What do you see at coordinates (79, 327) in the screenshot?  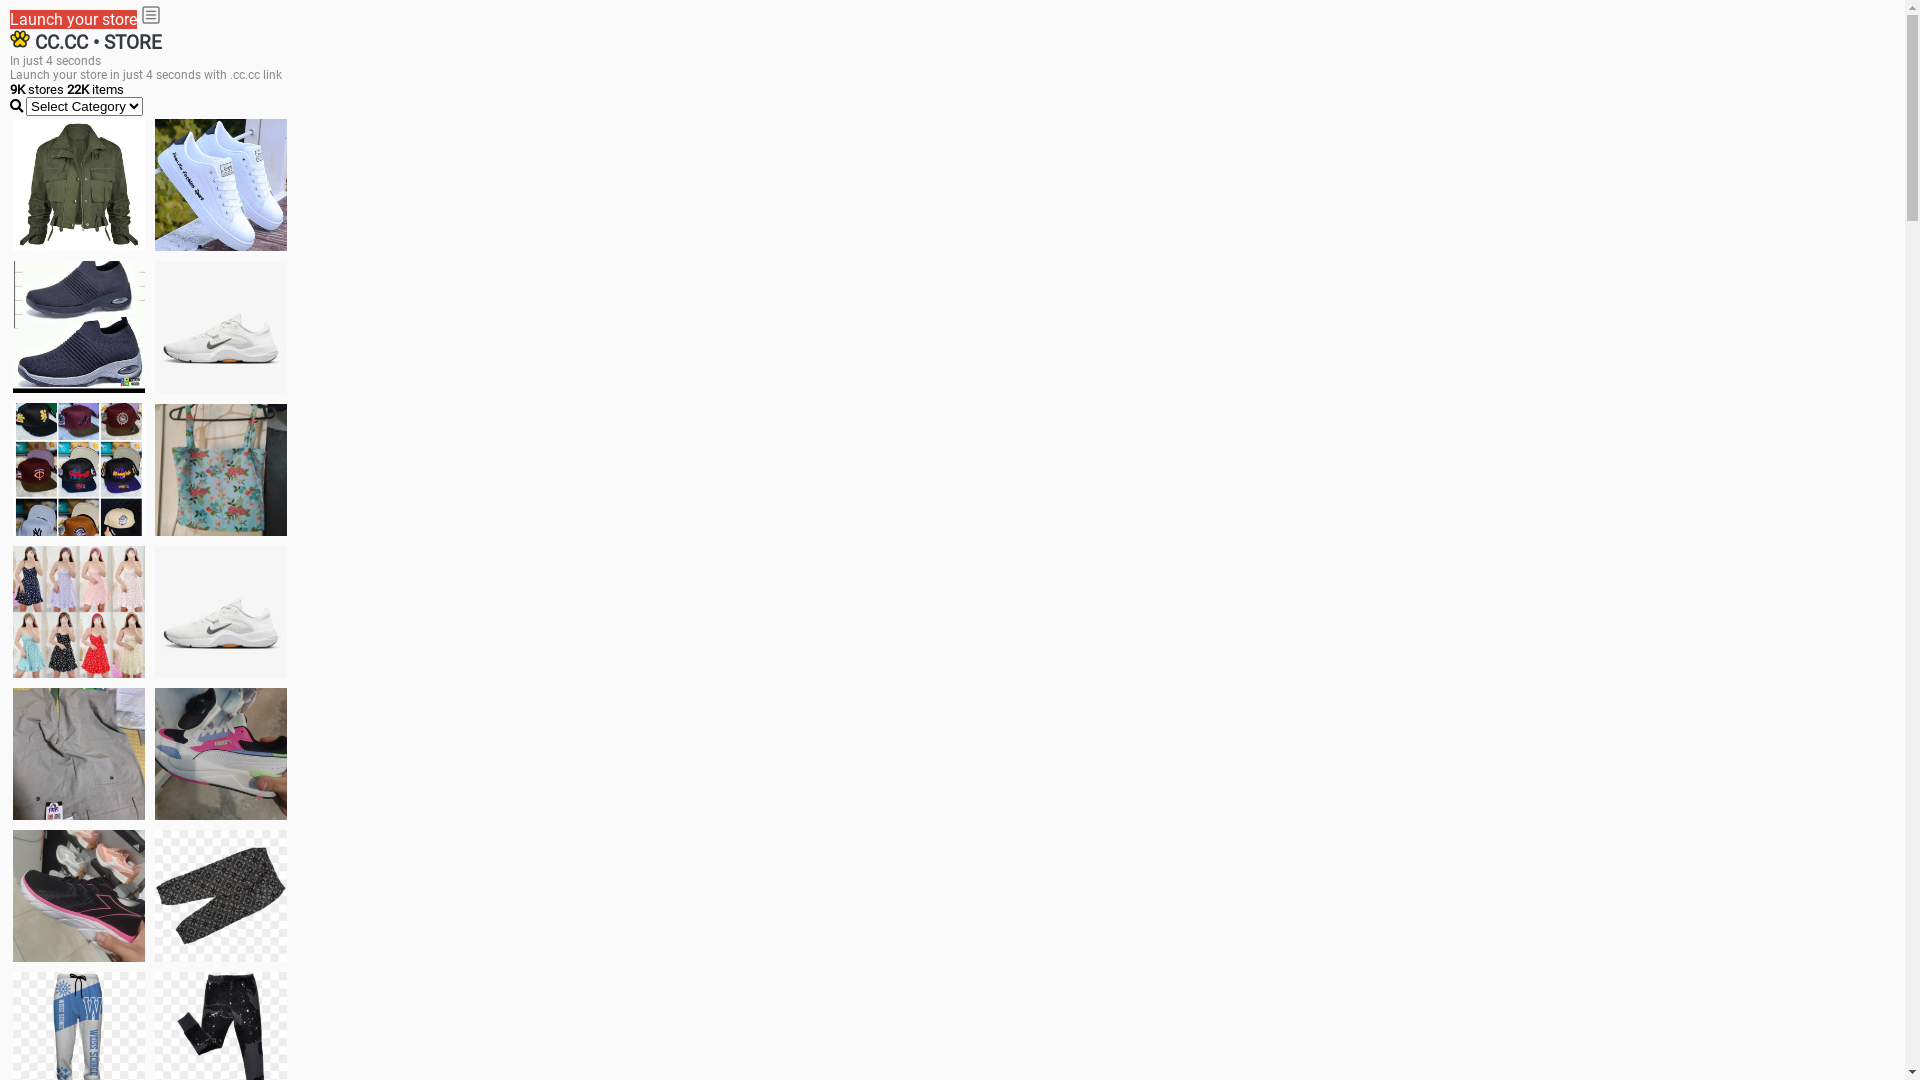 I see `shoes for boys` at bounding box center [79, 327].